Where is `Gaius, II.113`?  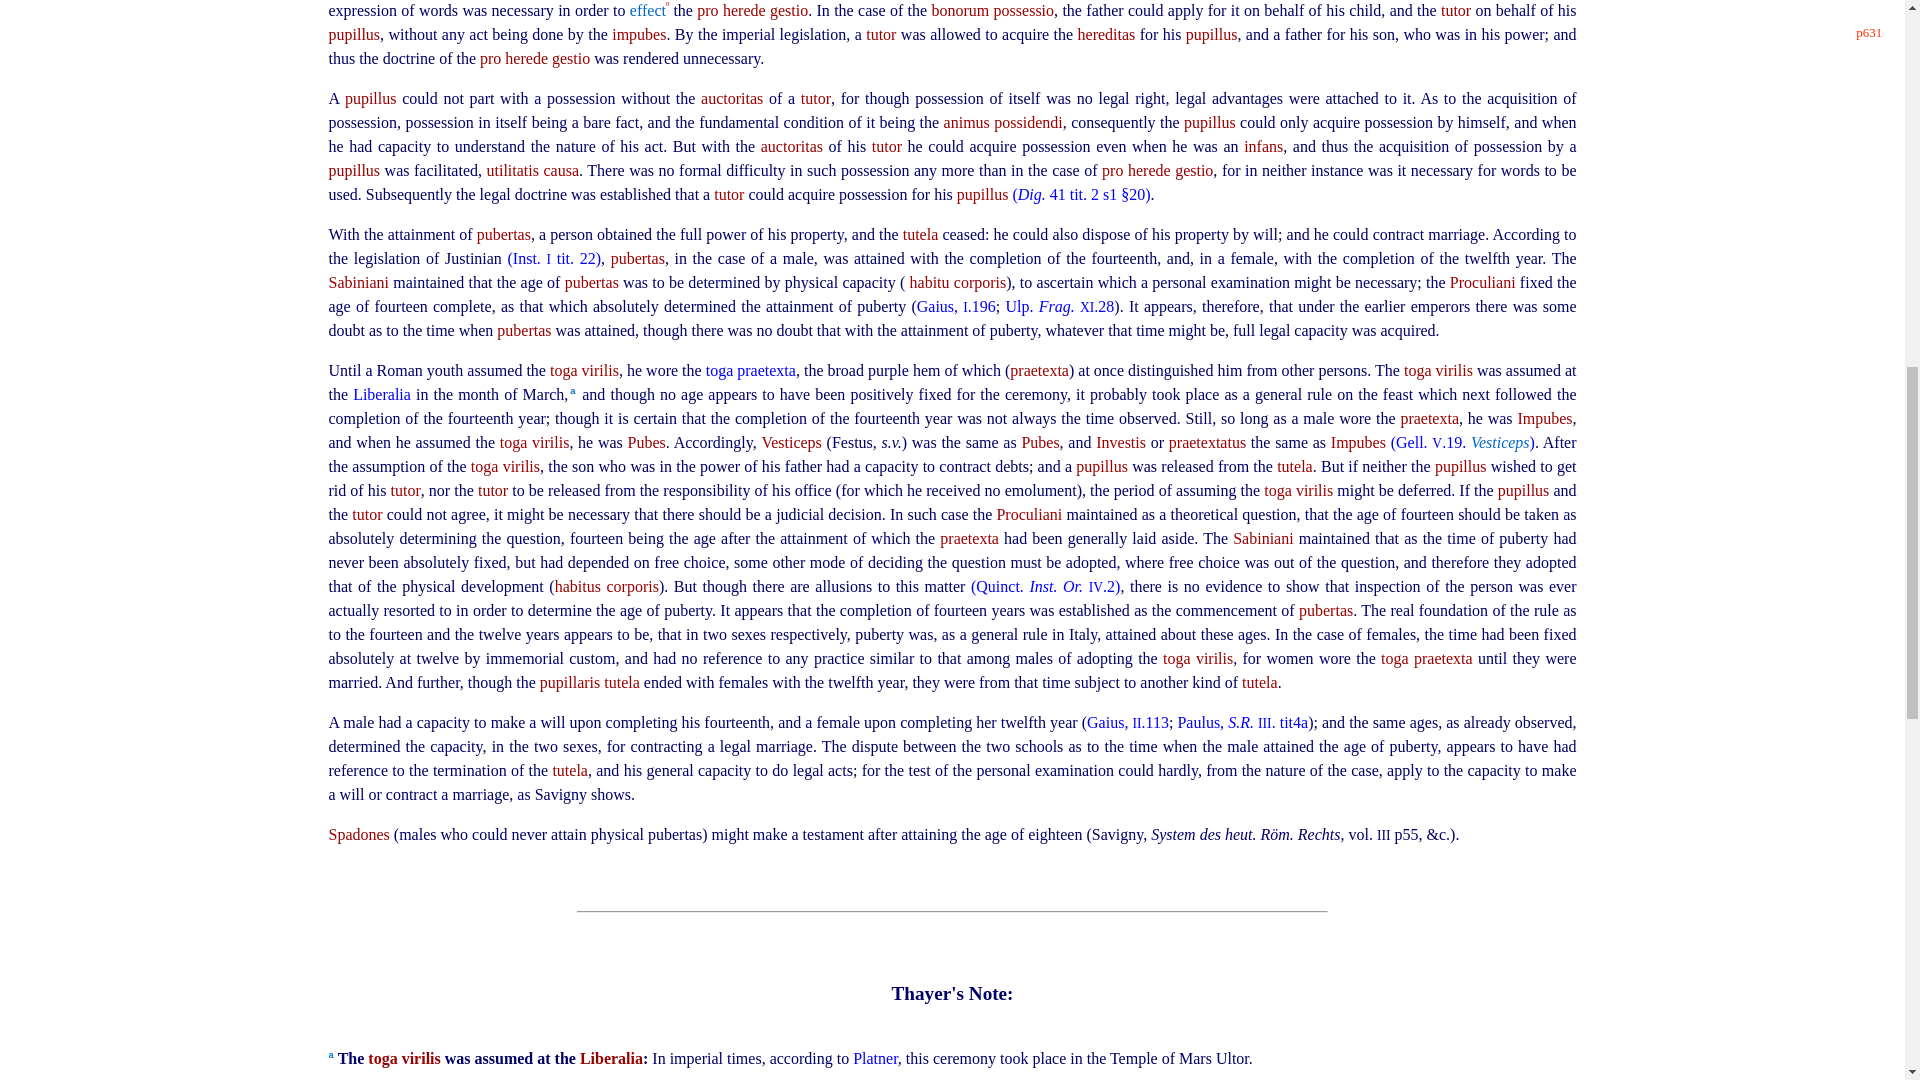 Gaius, II.113 is located at coordinates (1128, 722).